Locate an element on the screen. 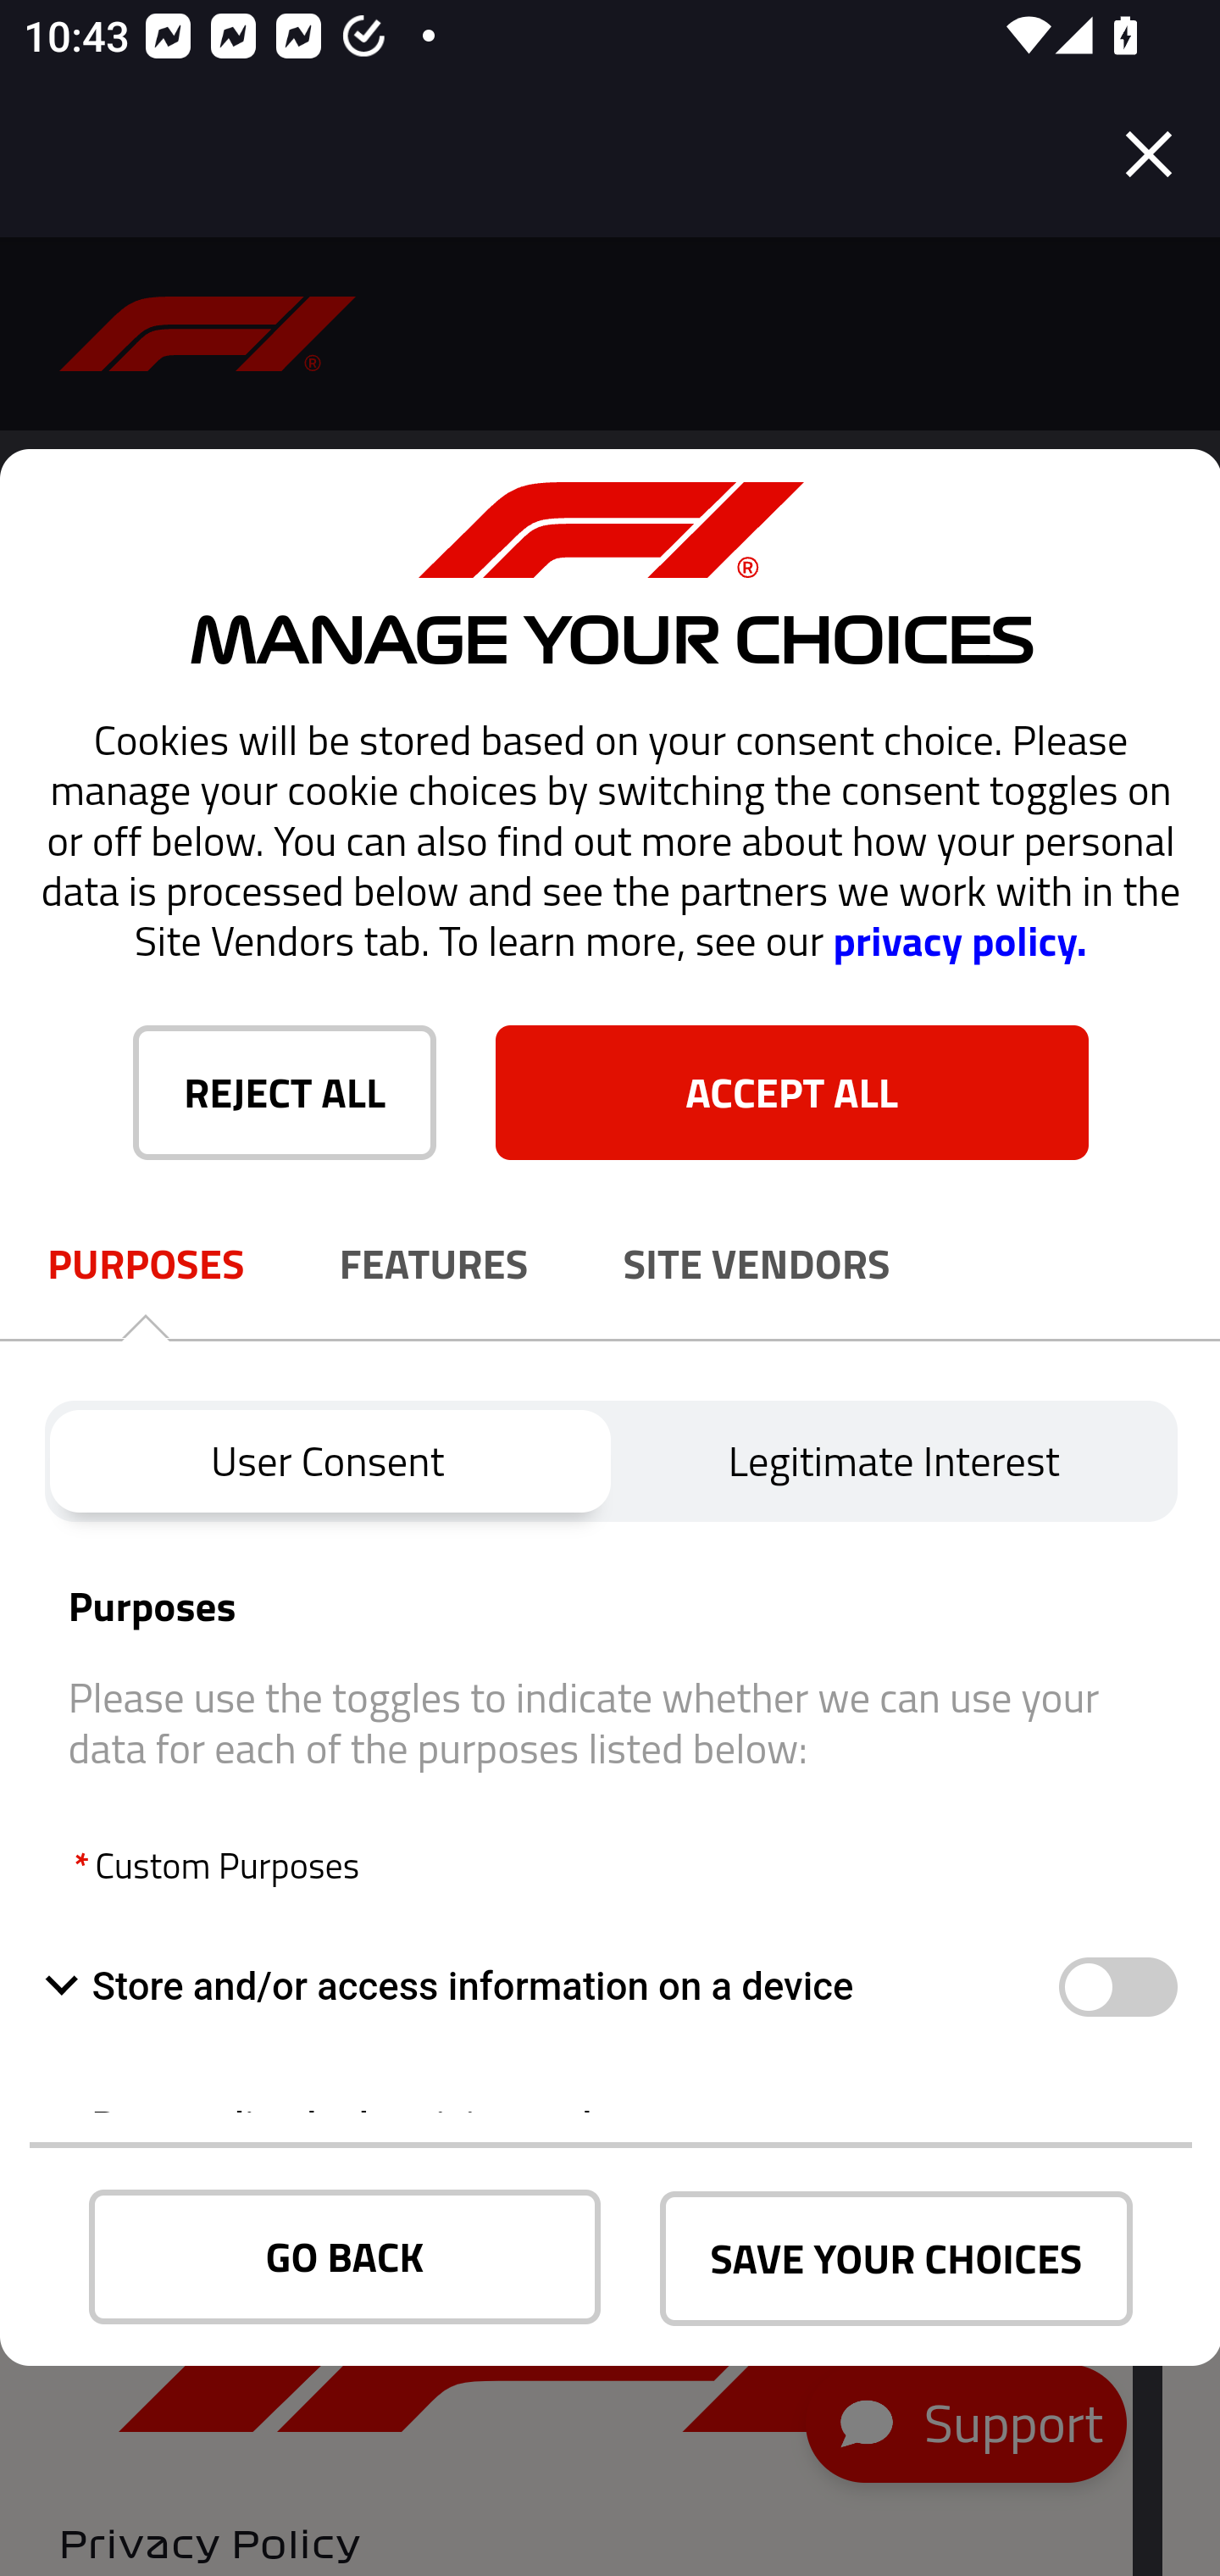  privacy policy. is located at coordinates (959, 941).